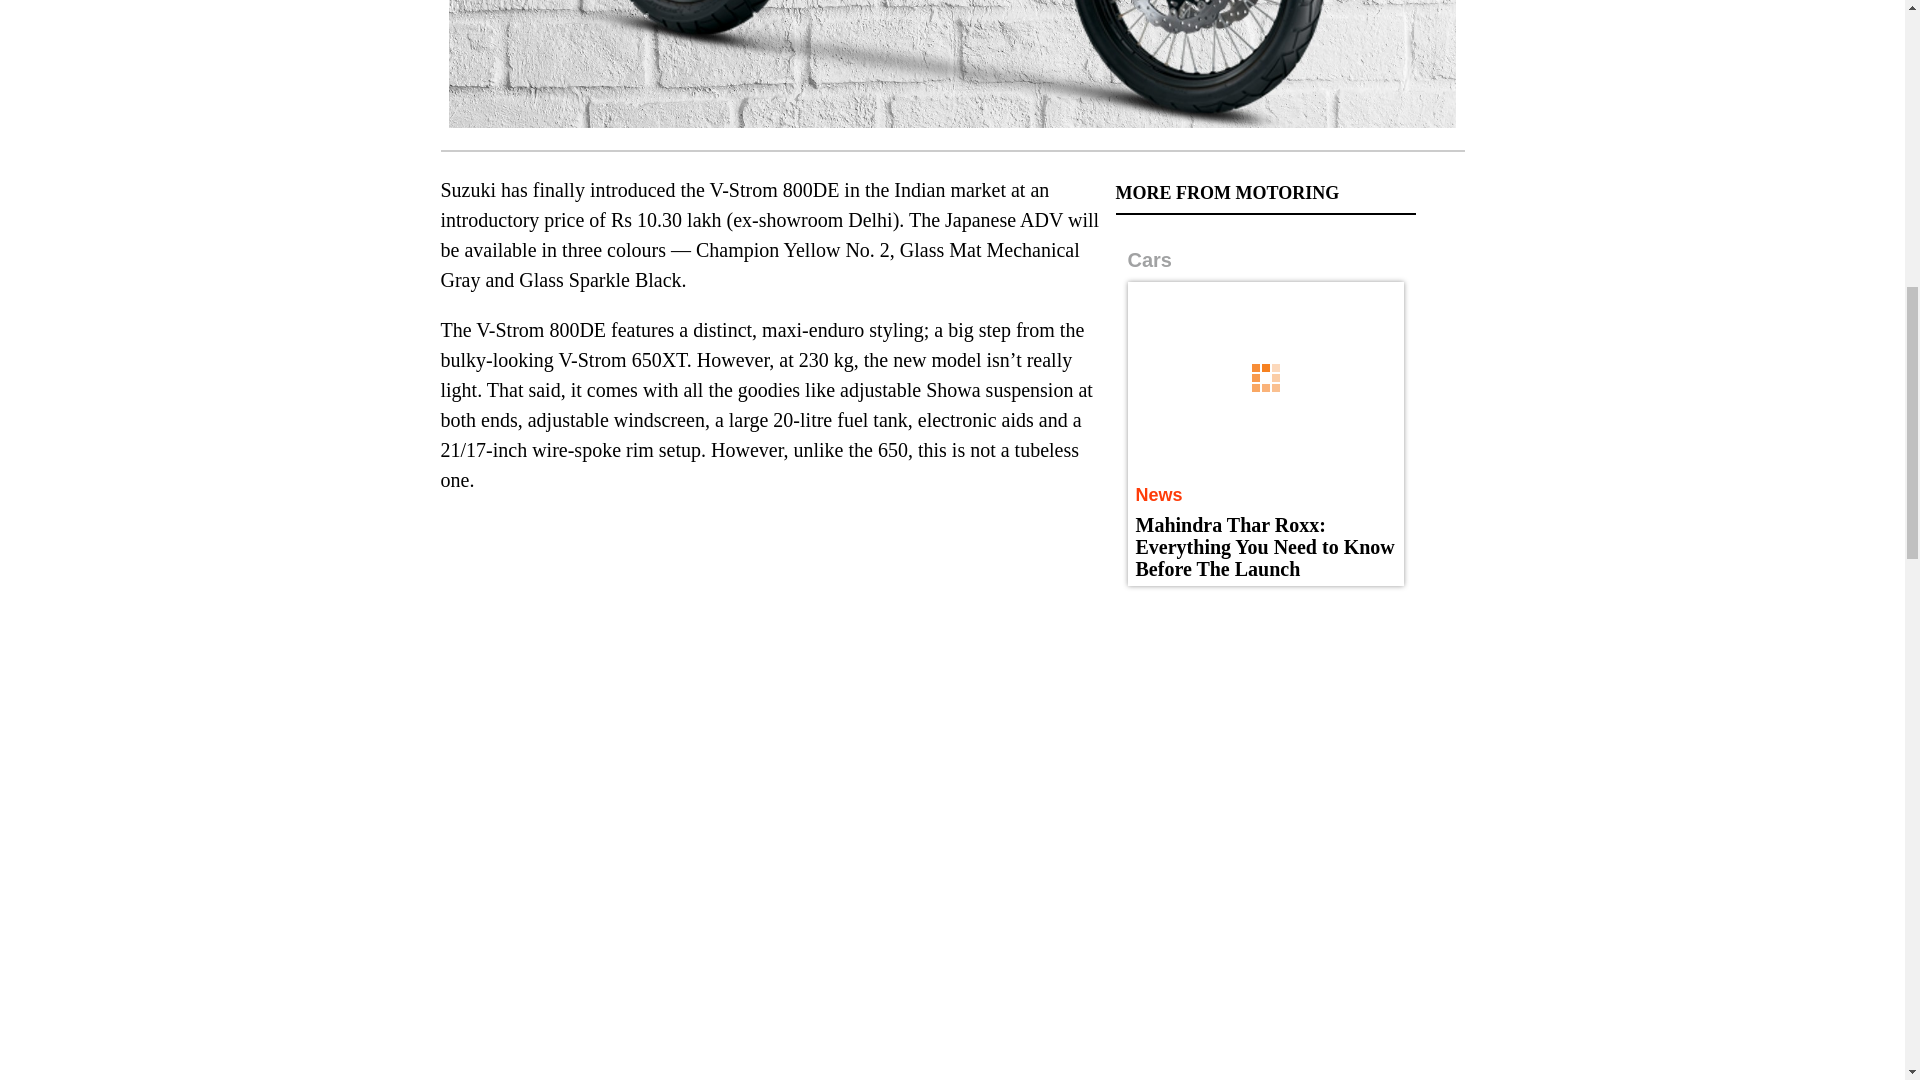  What do you see at coordinates (1159, 494) in the screenshot?
I see `News` at bounding box center [1159, 494].